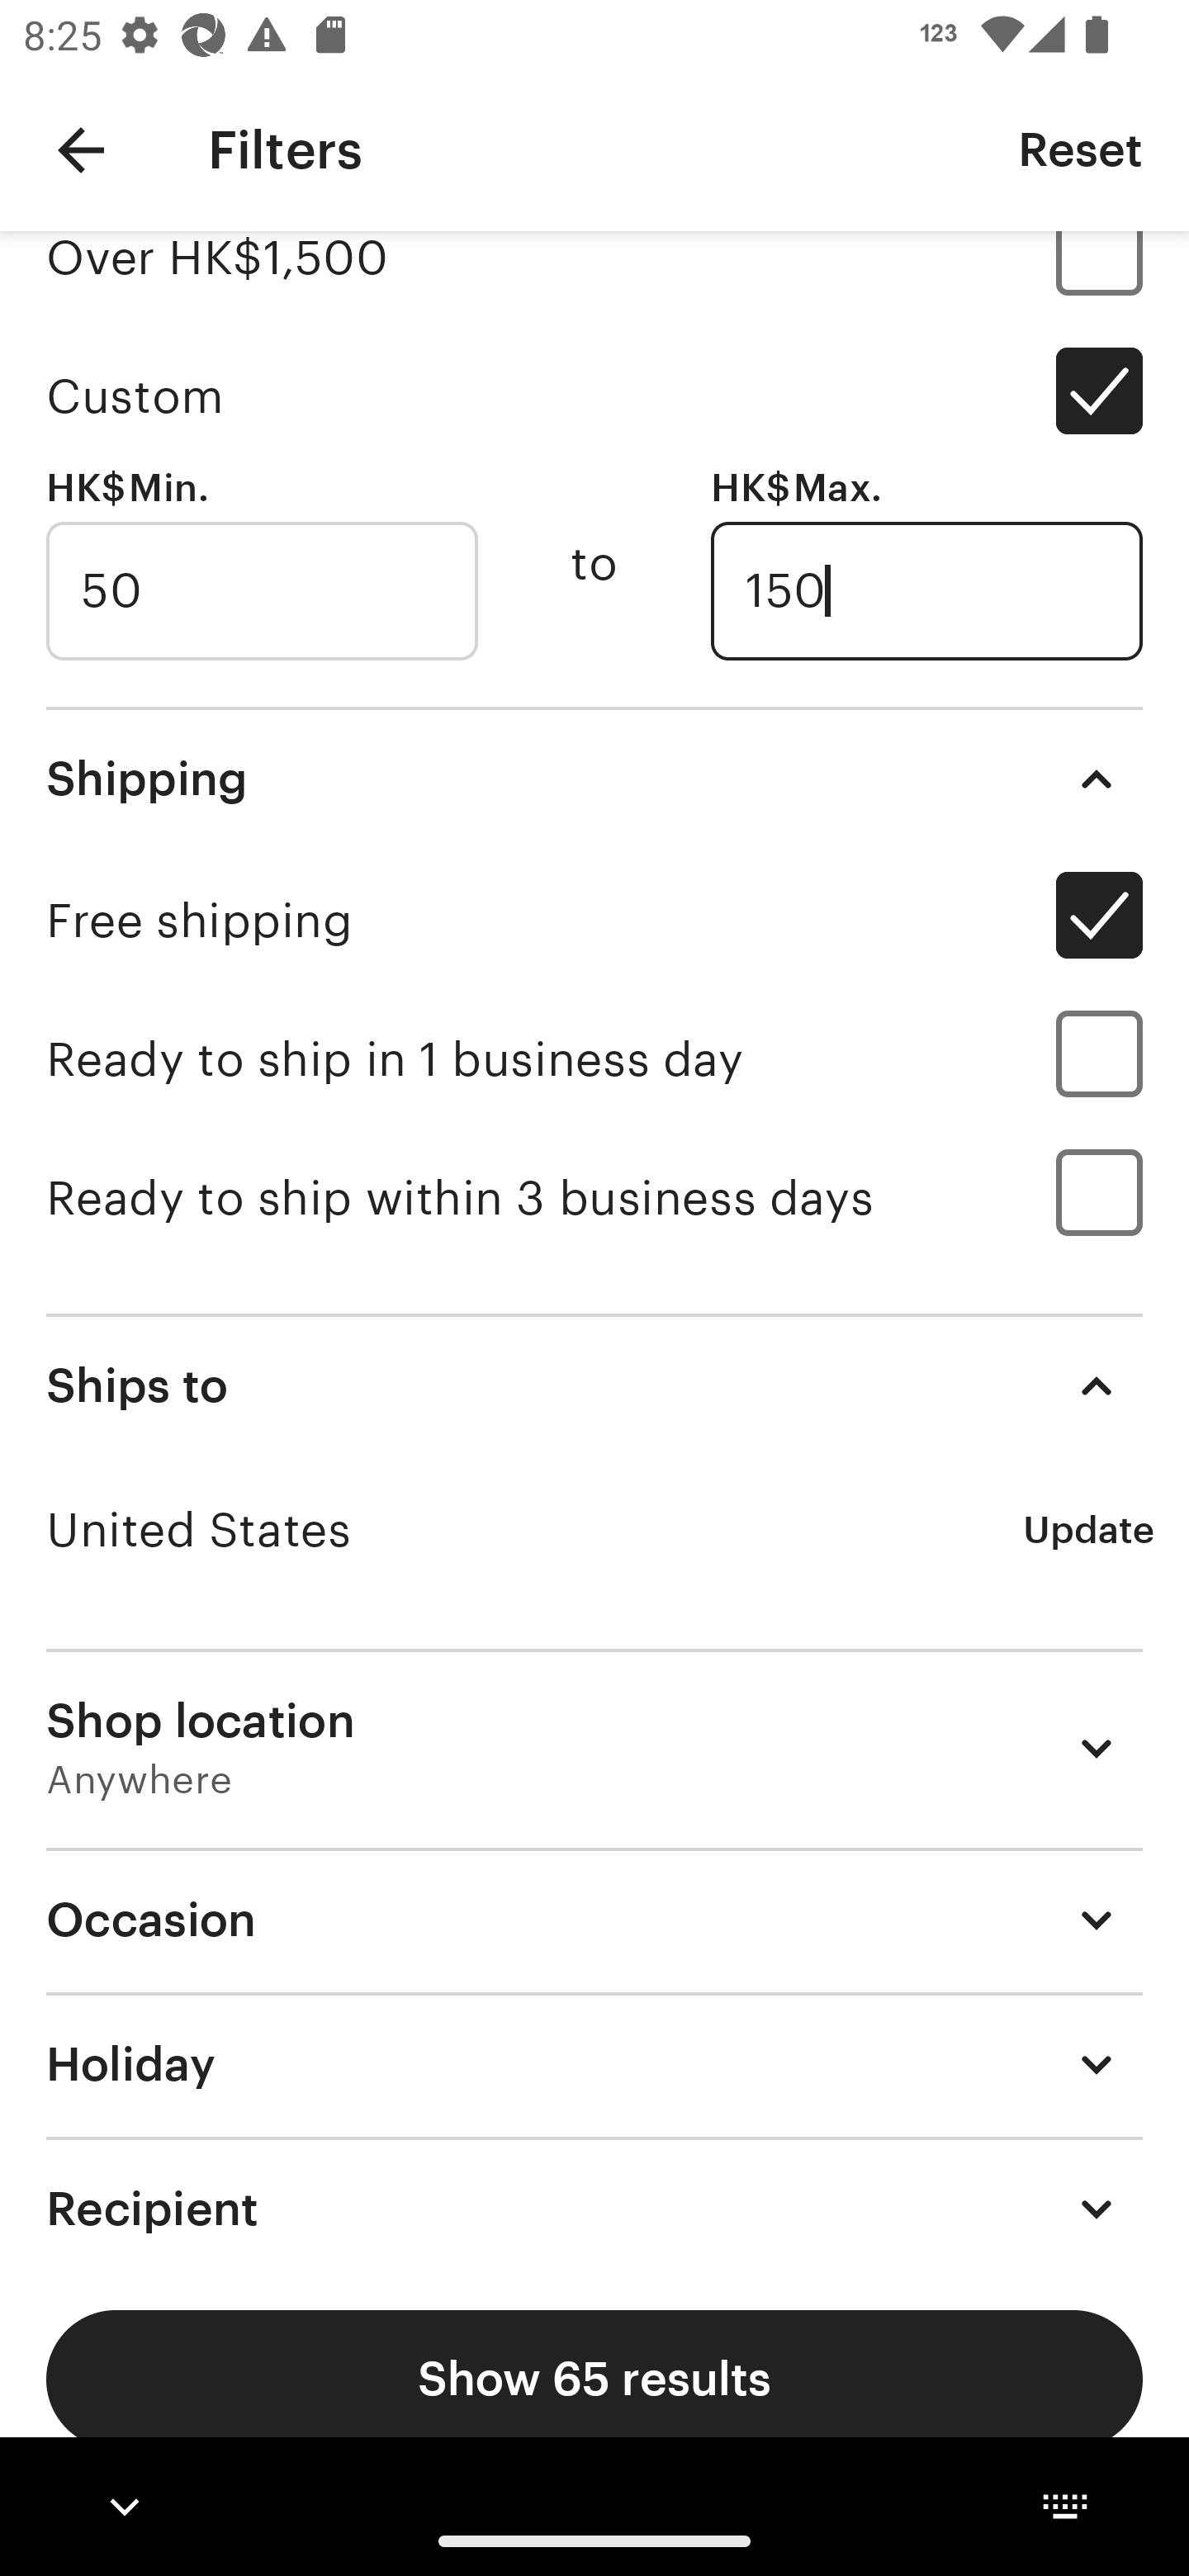 Image resolution: width=1189 pixels, height=2576 pixels. I want to click on Occasion, so click(594, 1919).